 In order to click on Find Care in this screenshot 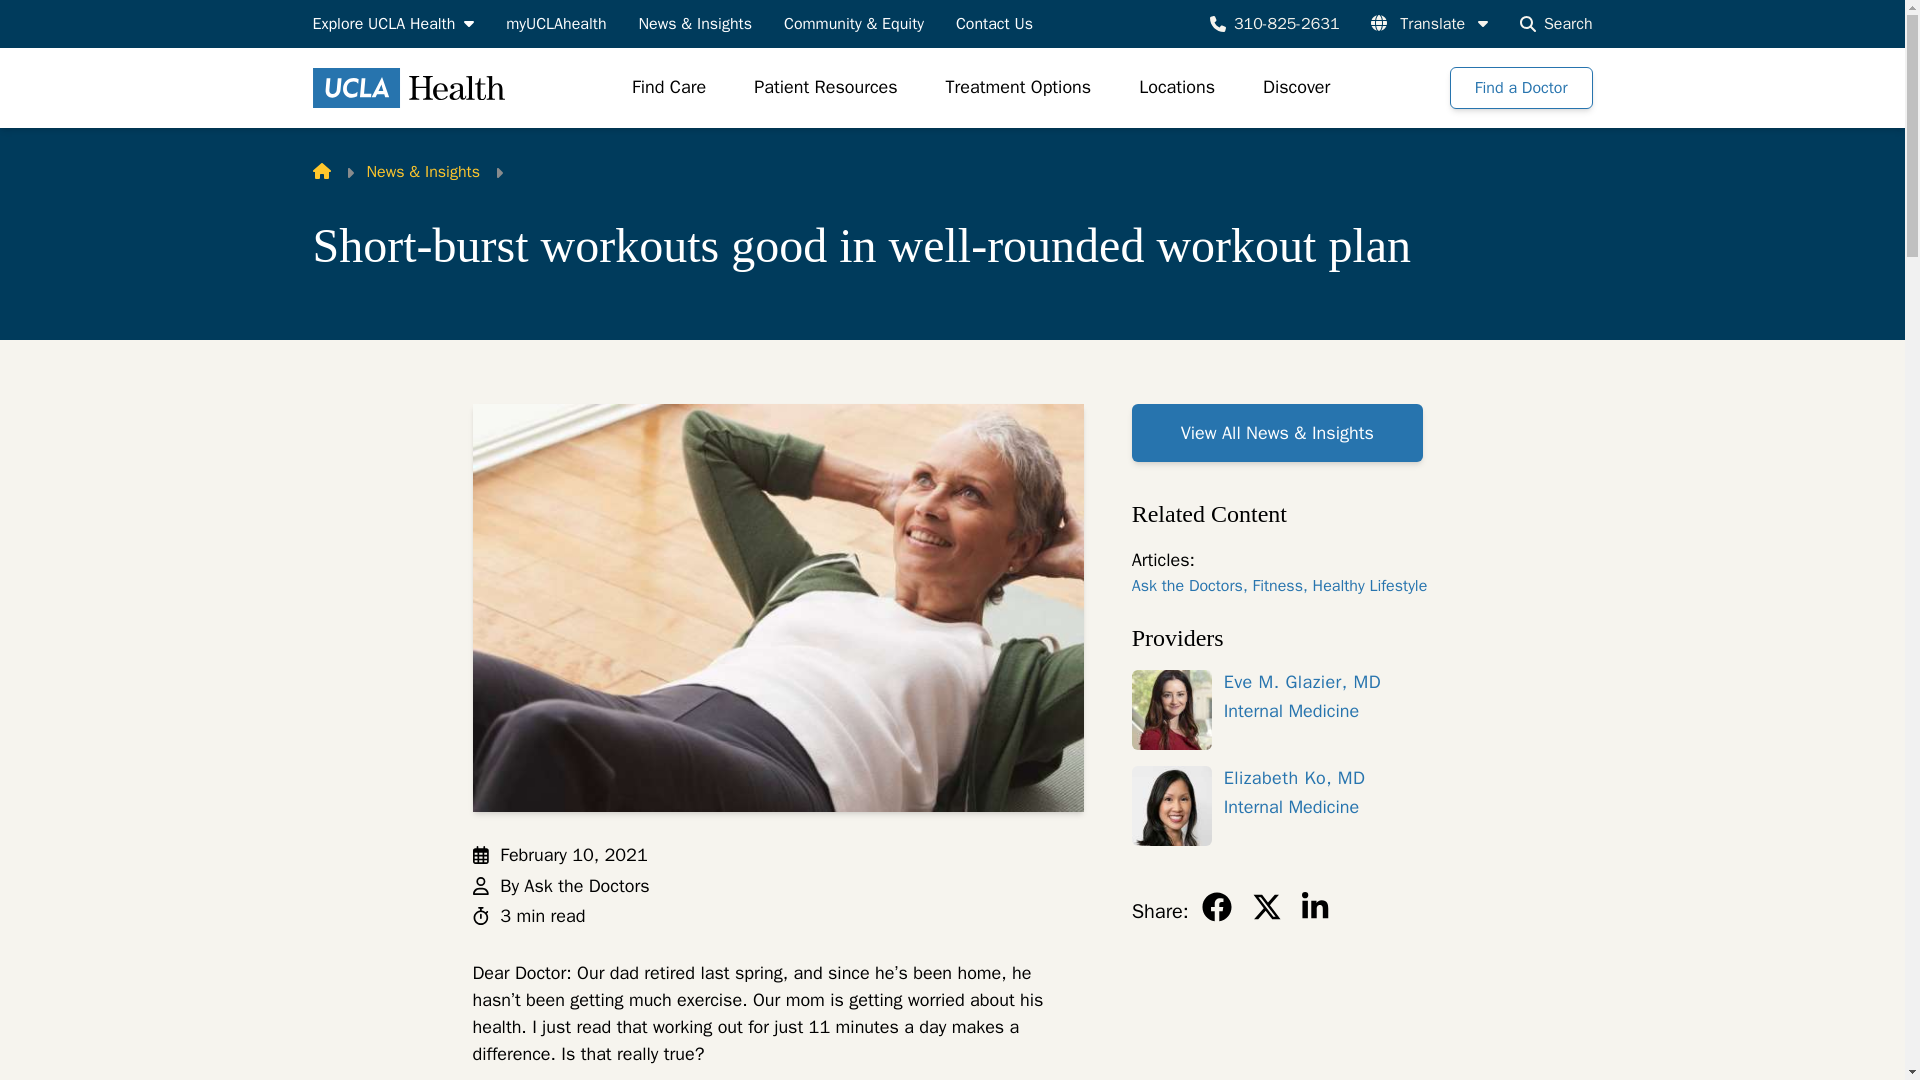, I will do `click(668, 88)`.